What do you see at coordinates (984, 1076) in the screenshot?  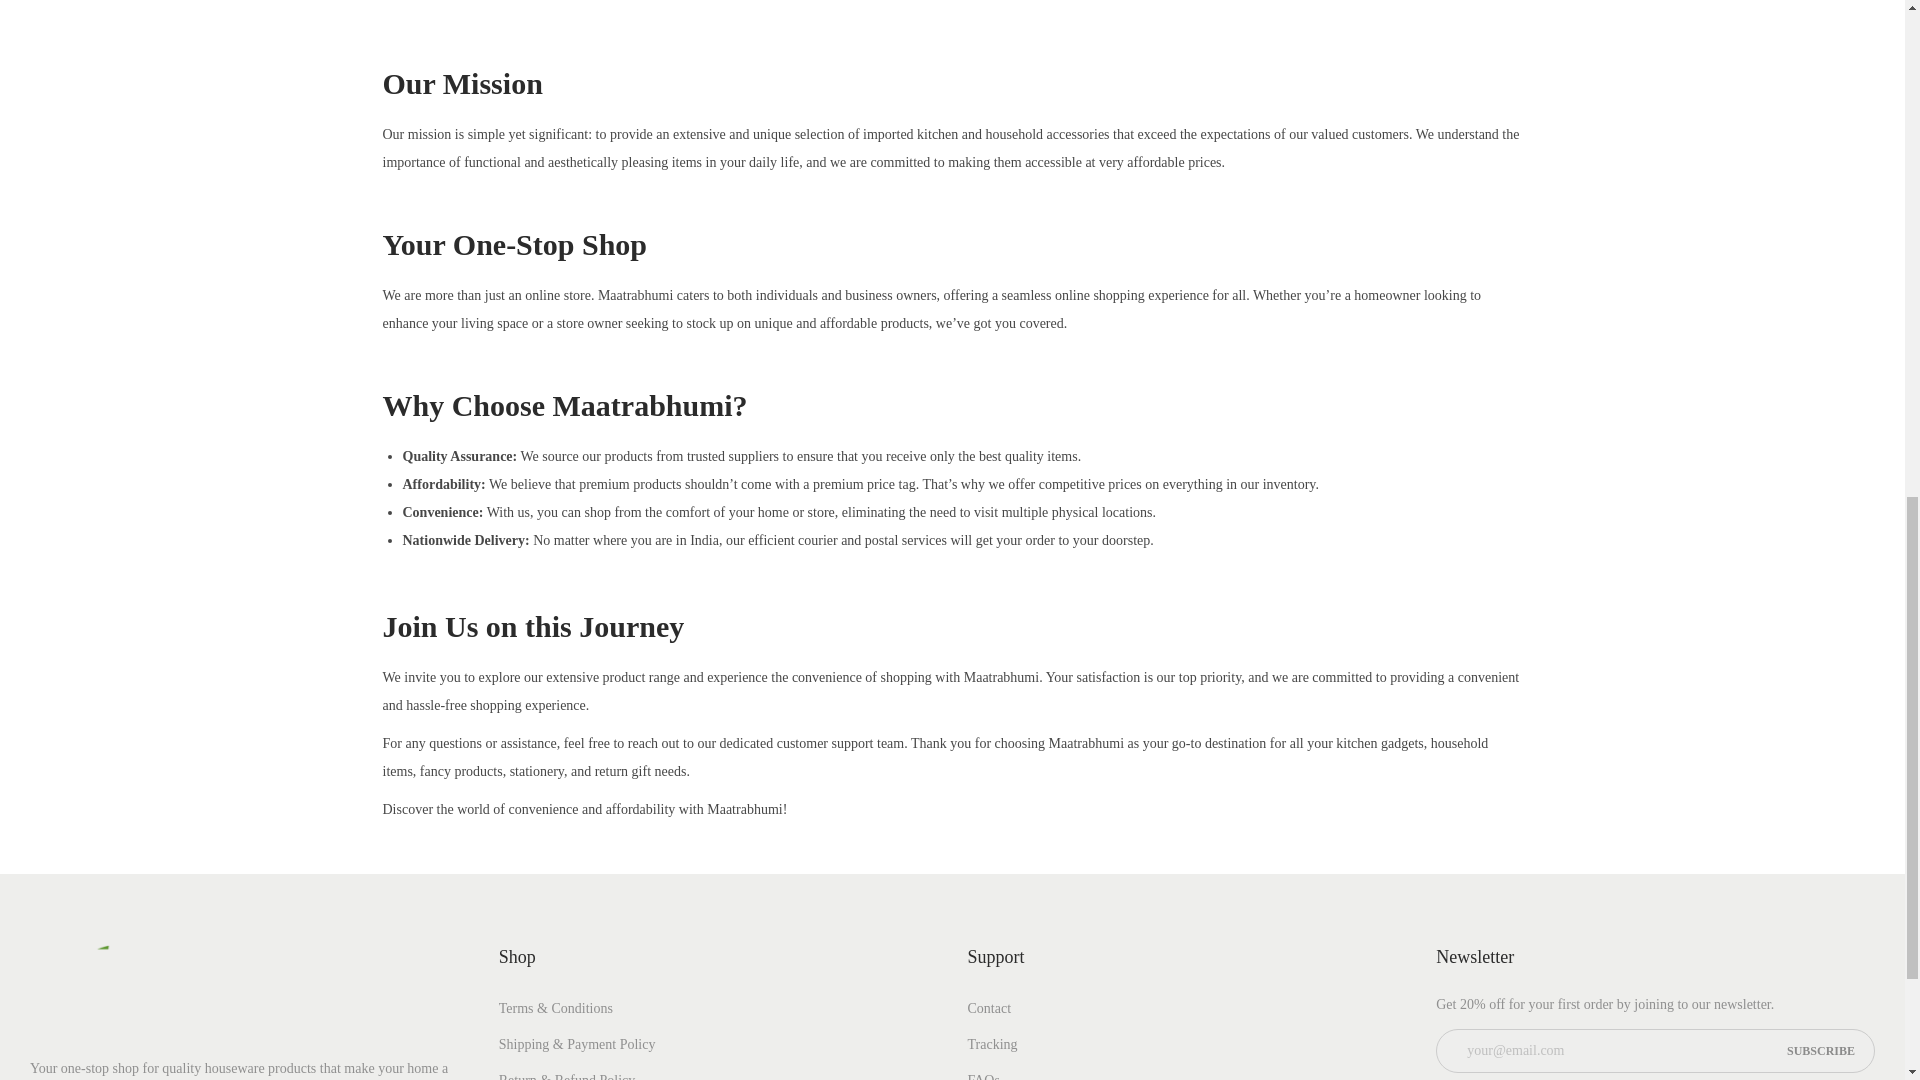 I see `FAQs` at bounding box center [984, 1076].